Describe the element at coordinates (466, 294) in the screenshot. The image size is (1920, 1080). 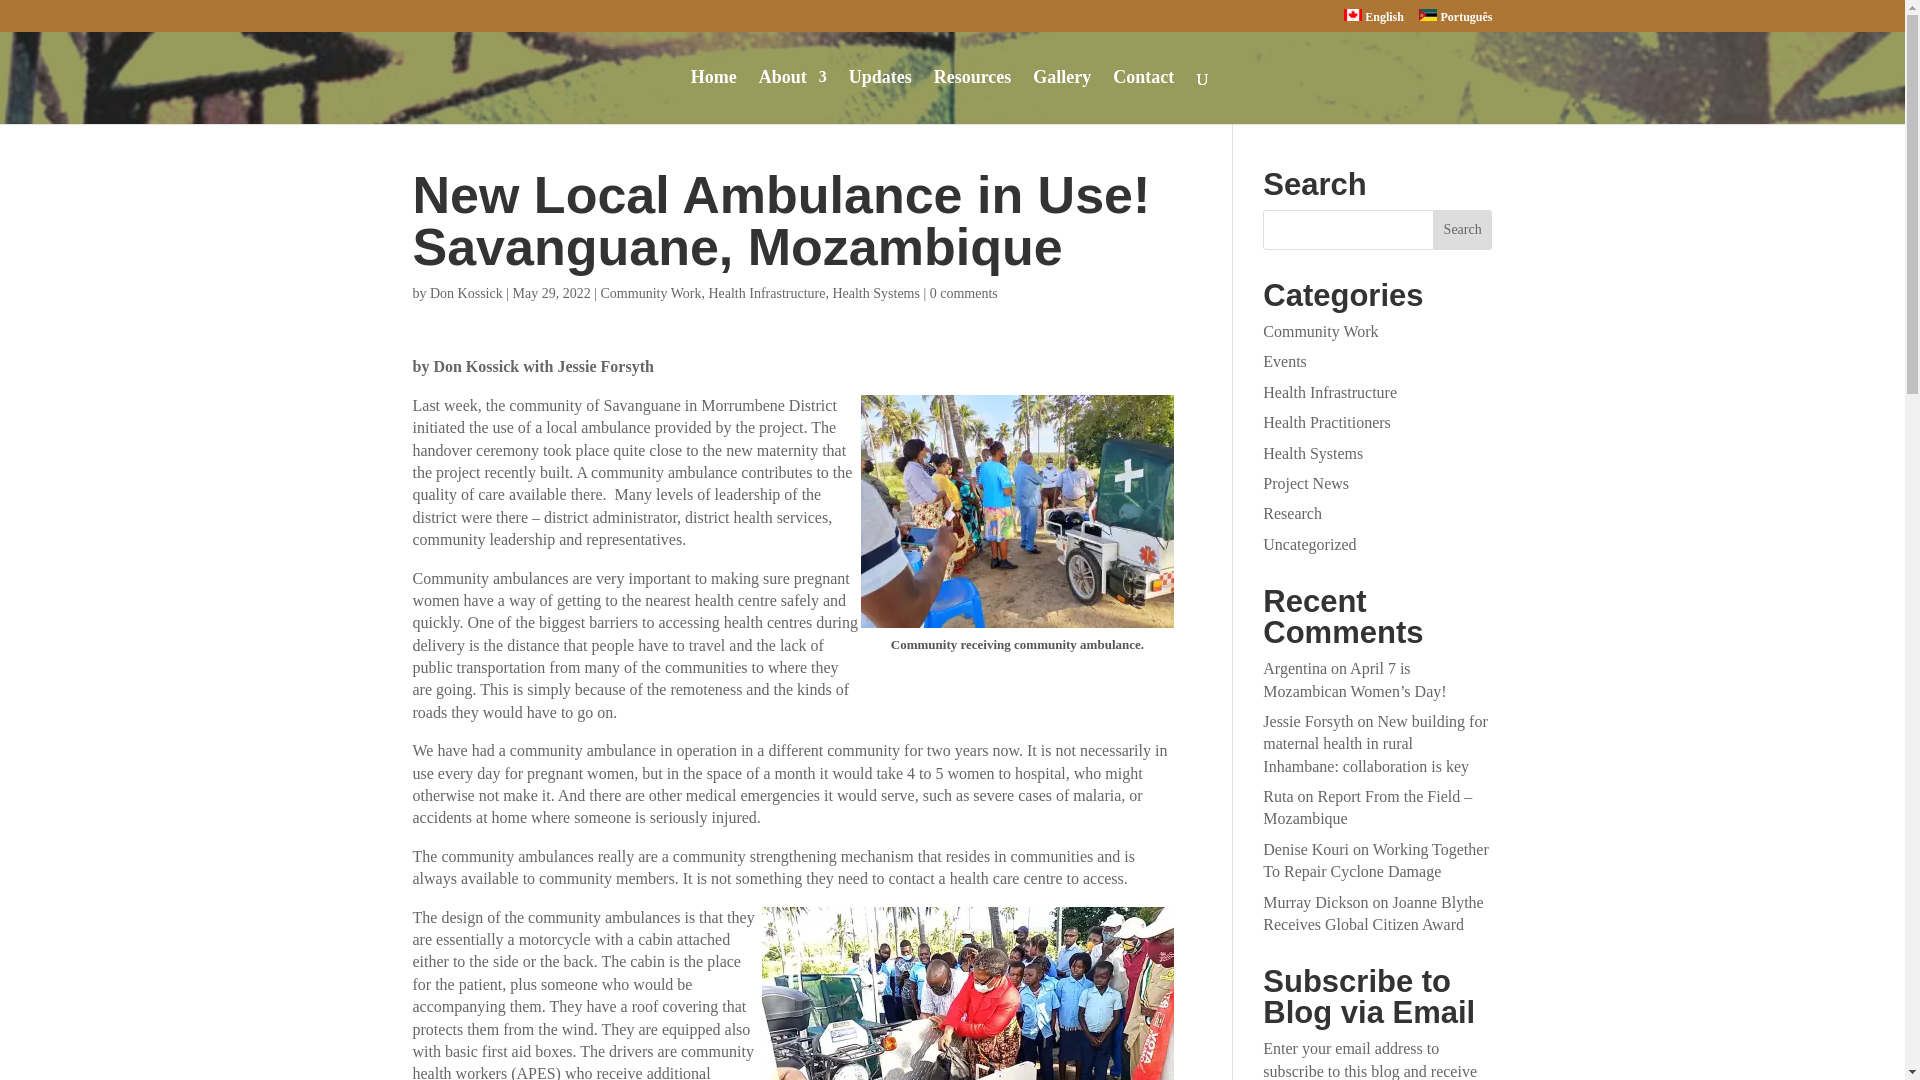
I see `Posts by Don Kossick` at that location.